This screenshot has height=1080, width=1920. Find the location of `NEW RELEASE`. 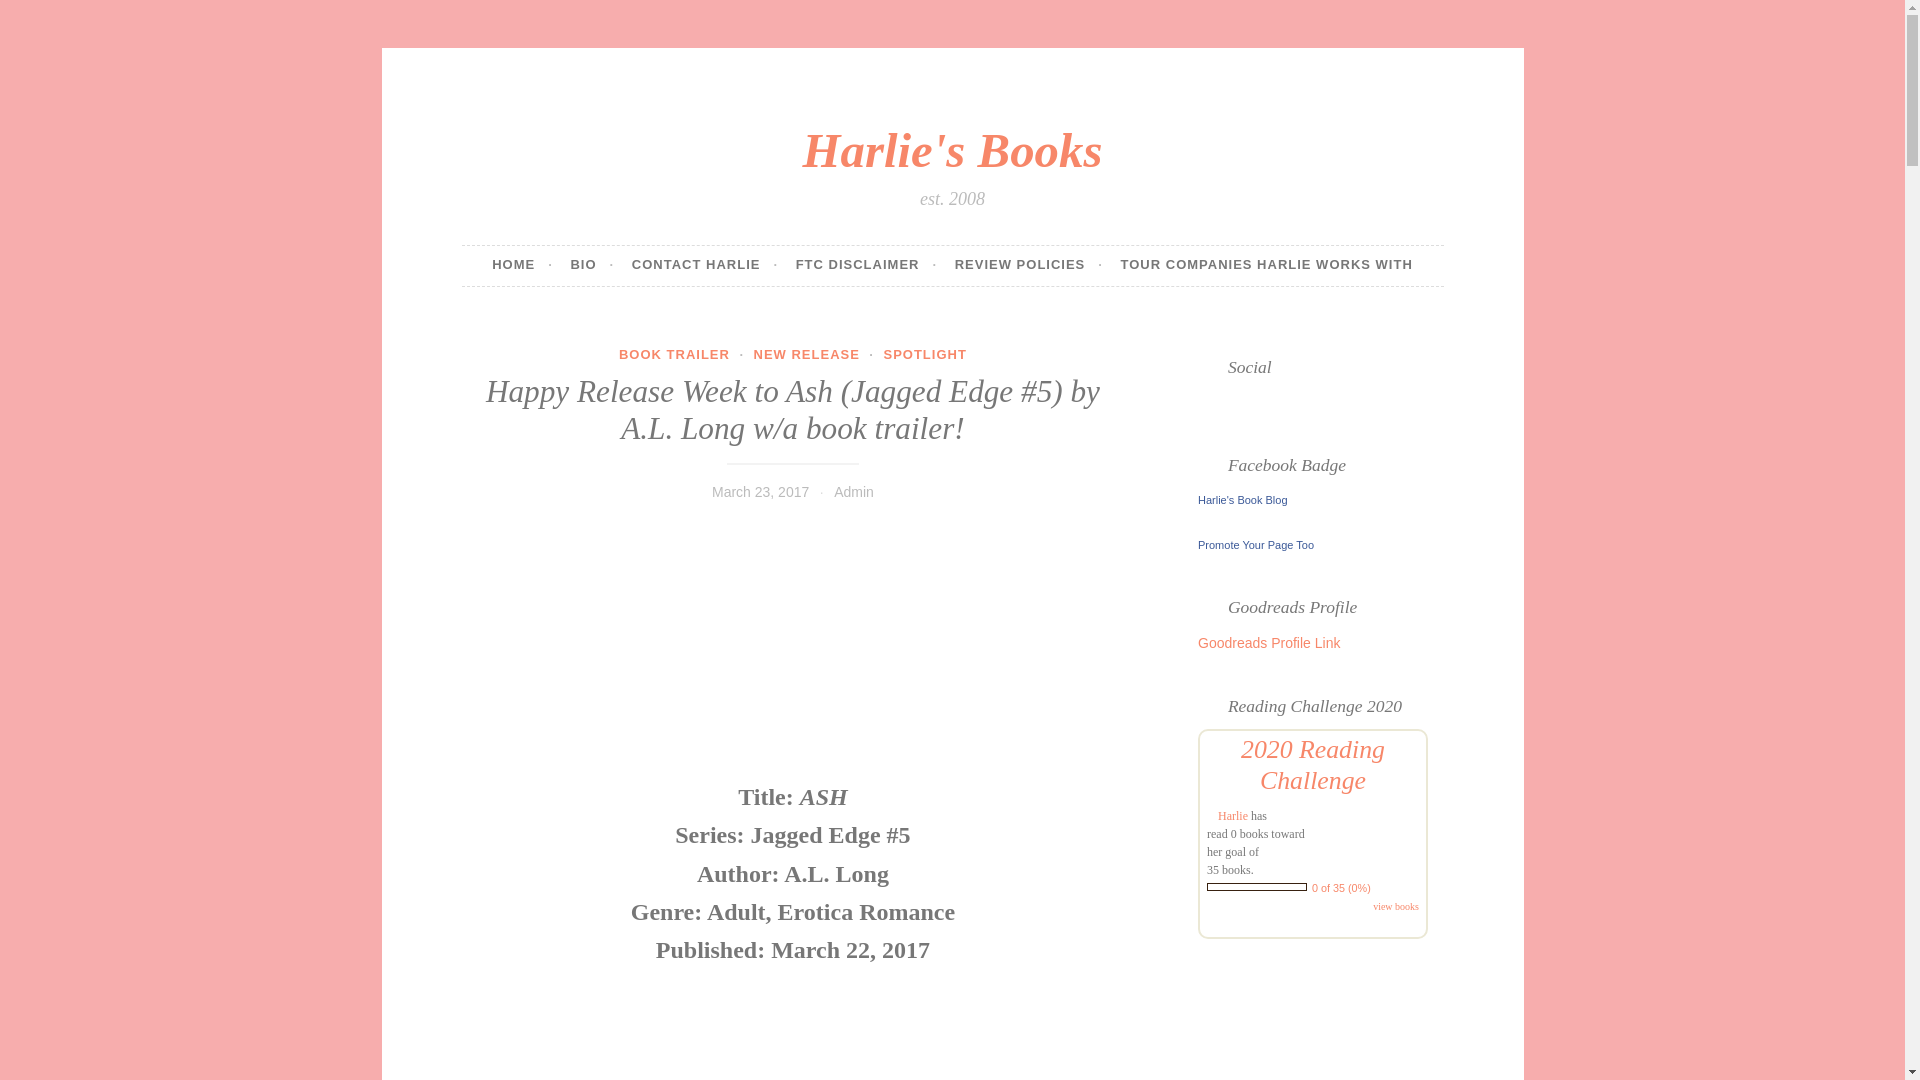

NEW RELEASE is located at coordinates (807, 354).